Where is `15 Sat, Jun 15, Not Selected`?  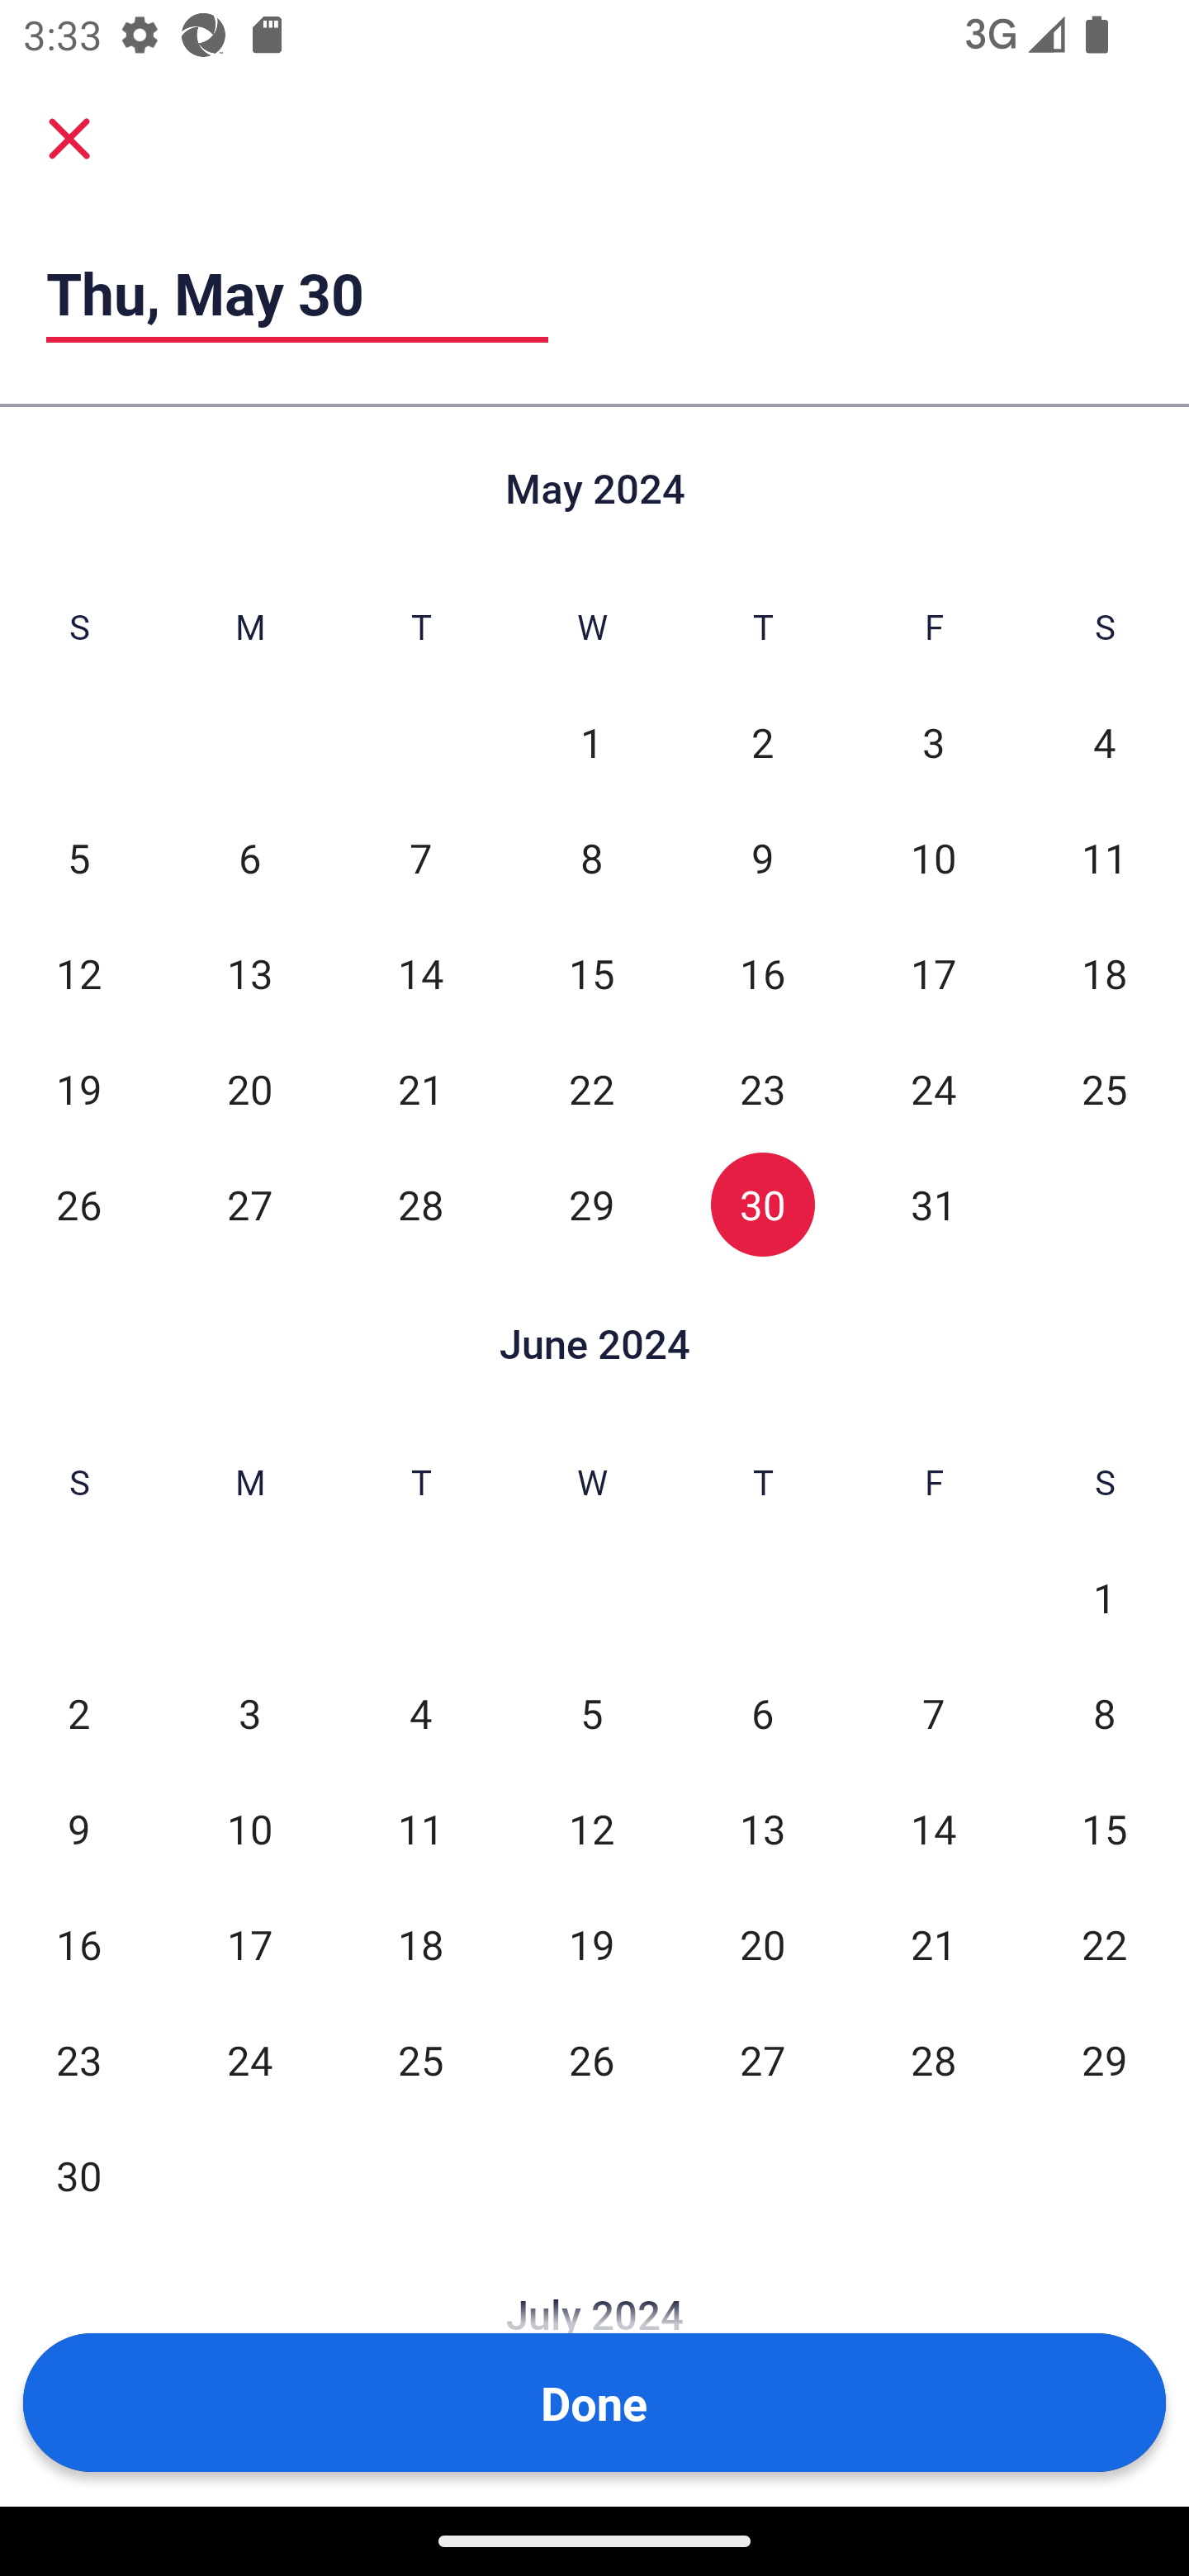
15 Sat, Jun 15, Not Selected is located at coordinates (1105, 1828).